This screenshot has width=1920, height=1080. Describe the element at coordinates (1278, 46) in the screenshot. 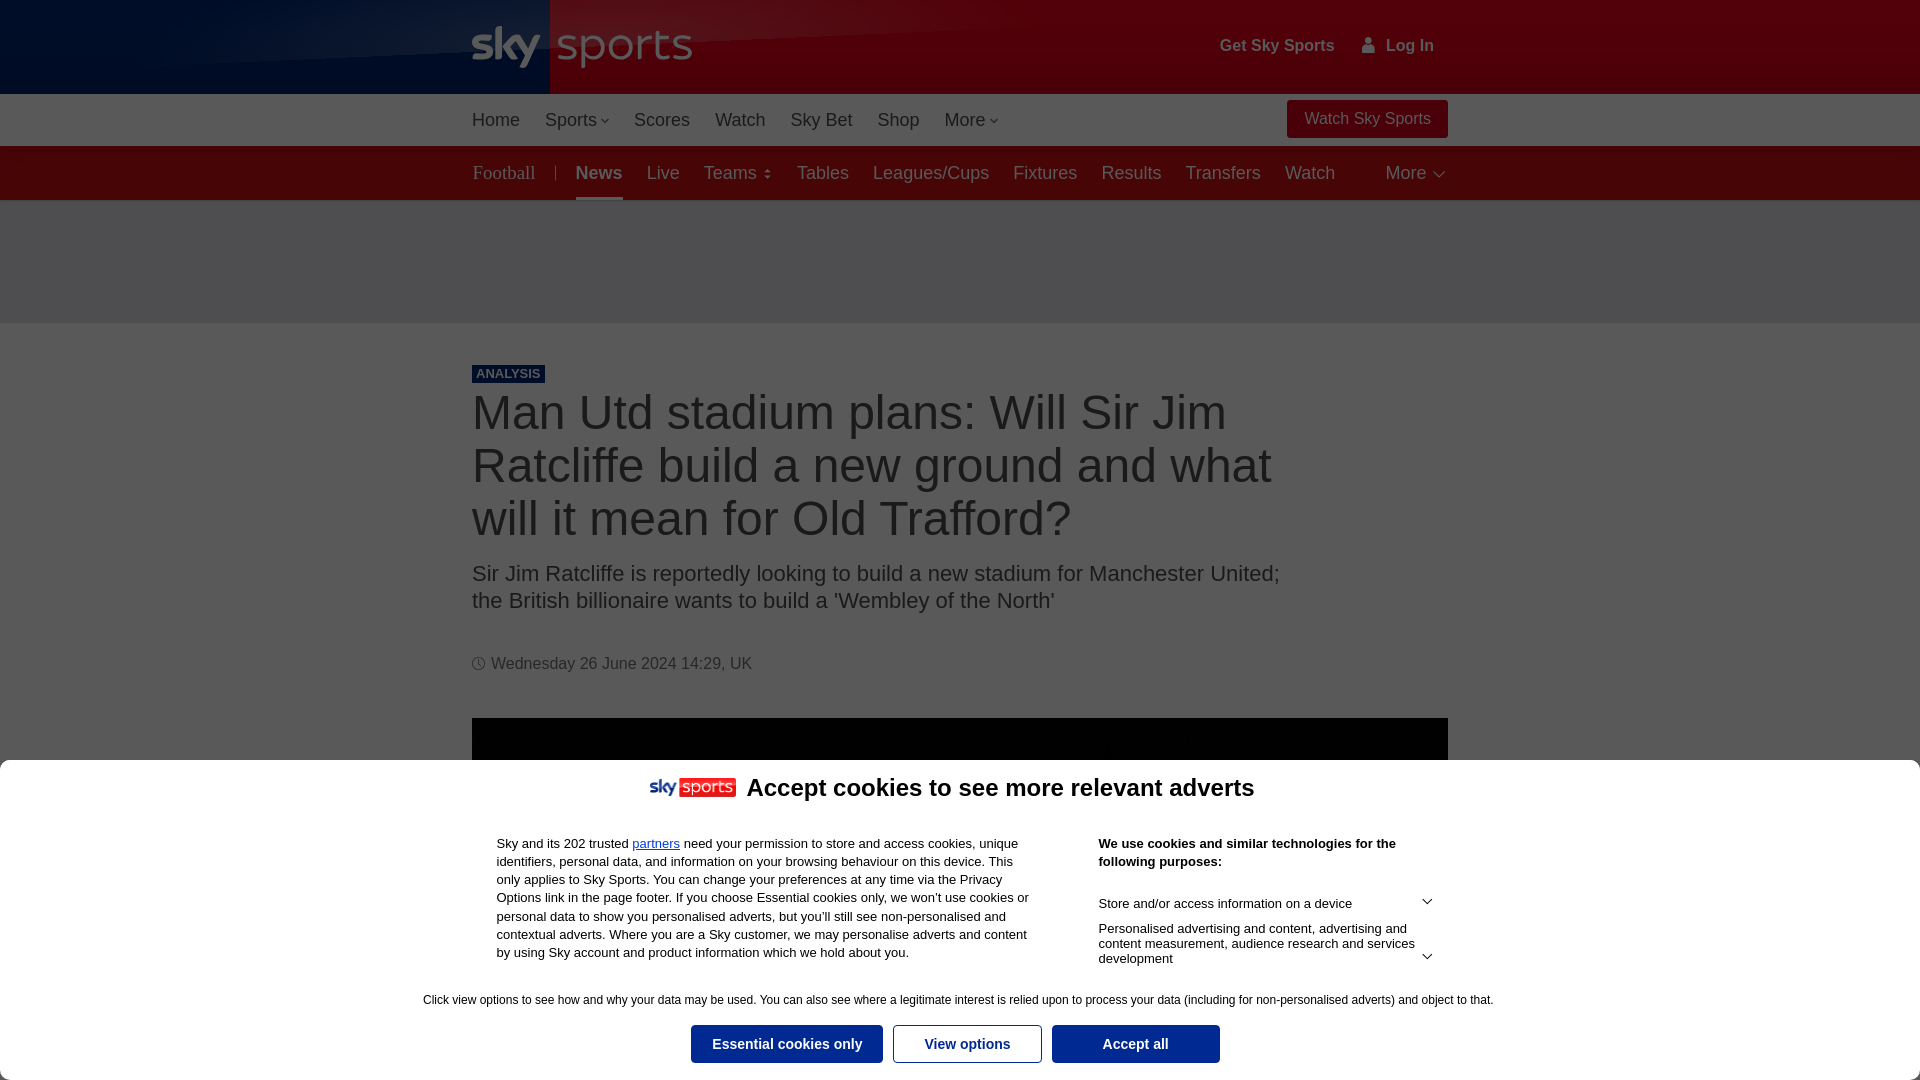

I see `Get Sky Sports` at that location.